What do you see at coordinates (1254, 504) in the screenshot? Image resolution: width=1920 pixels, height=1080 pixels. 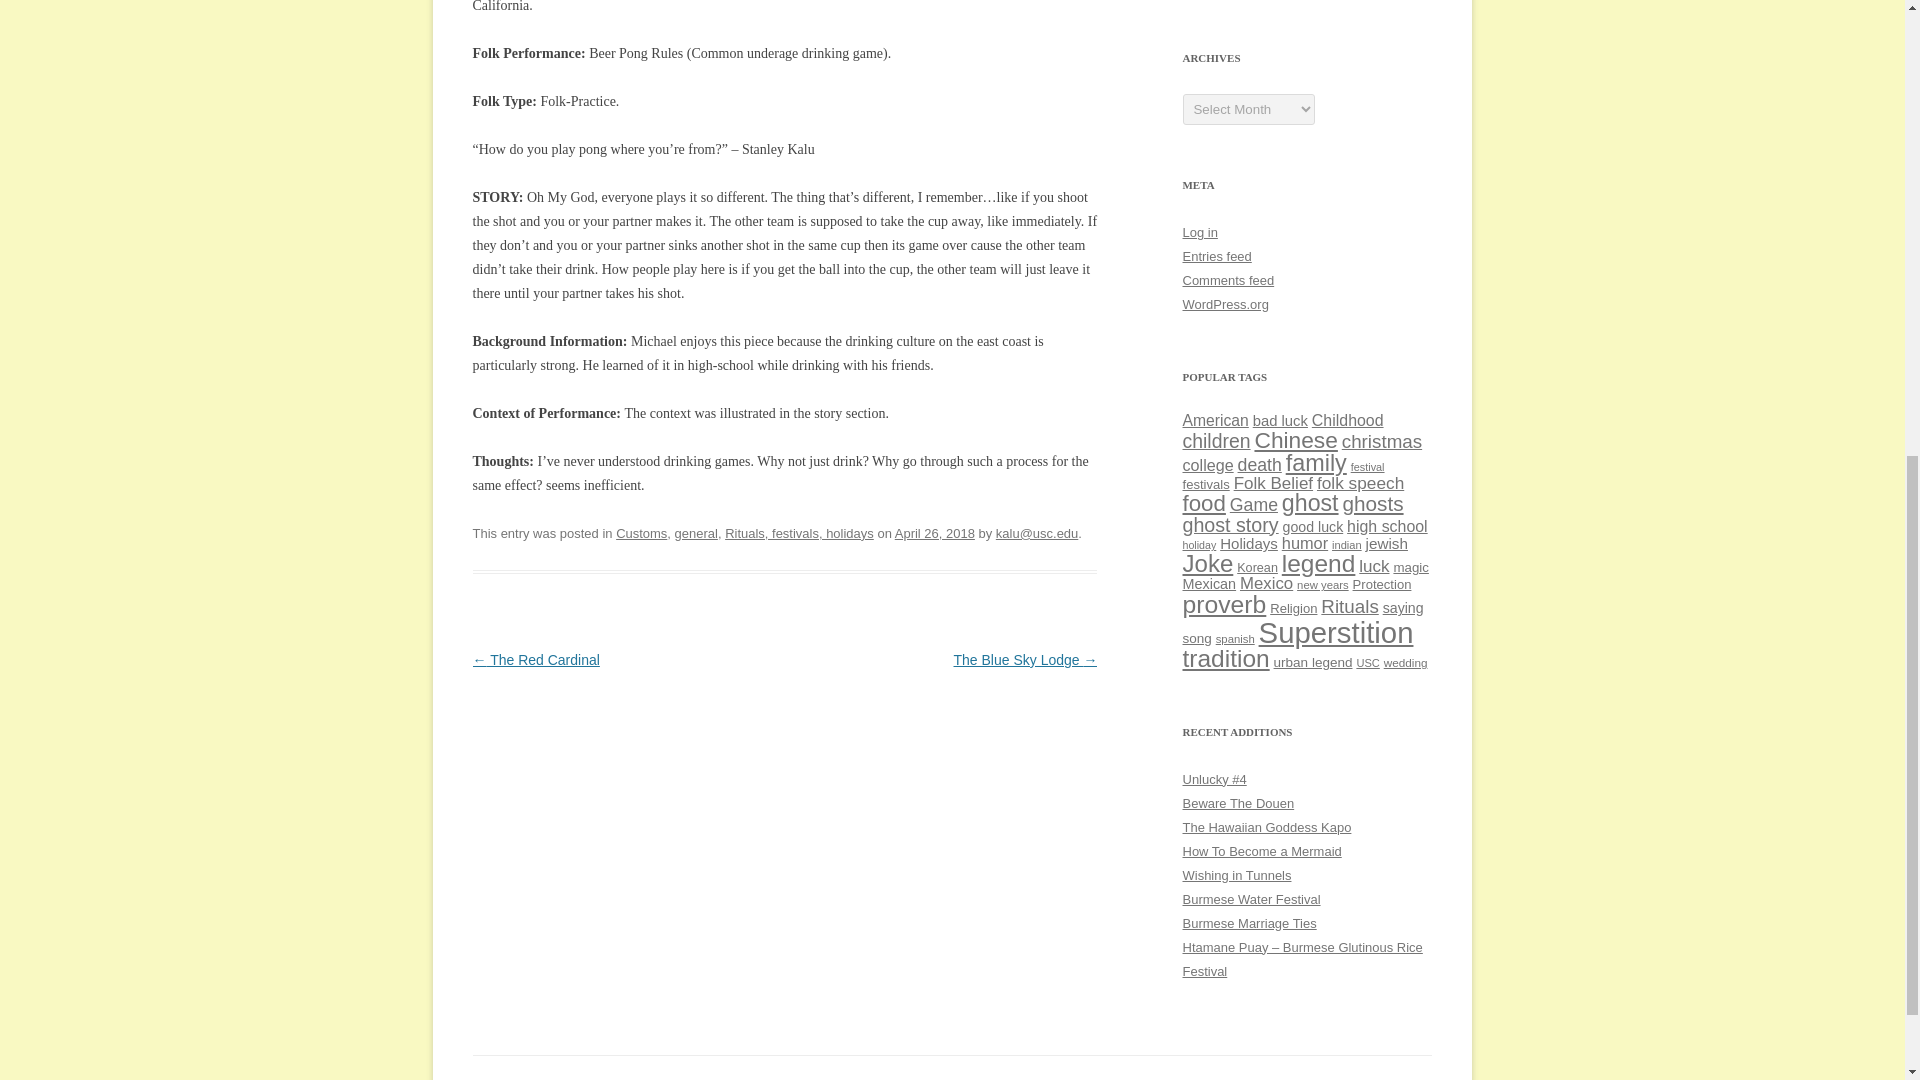 I see `Game` at bounding box center [1254, 504].